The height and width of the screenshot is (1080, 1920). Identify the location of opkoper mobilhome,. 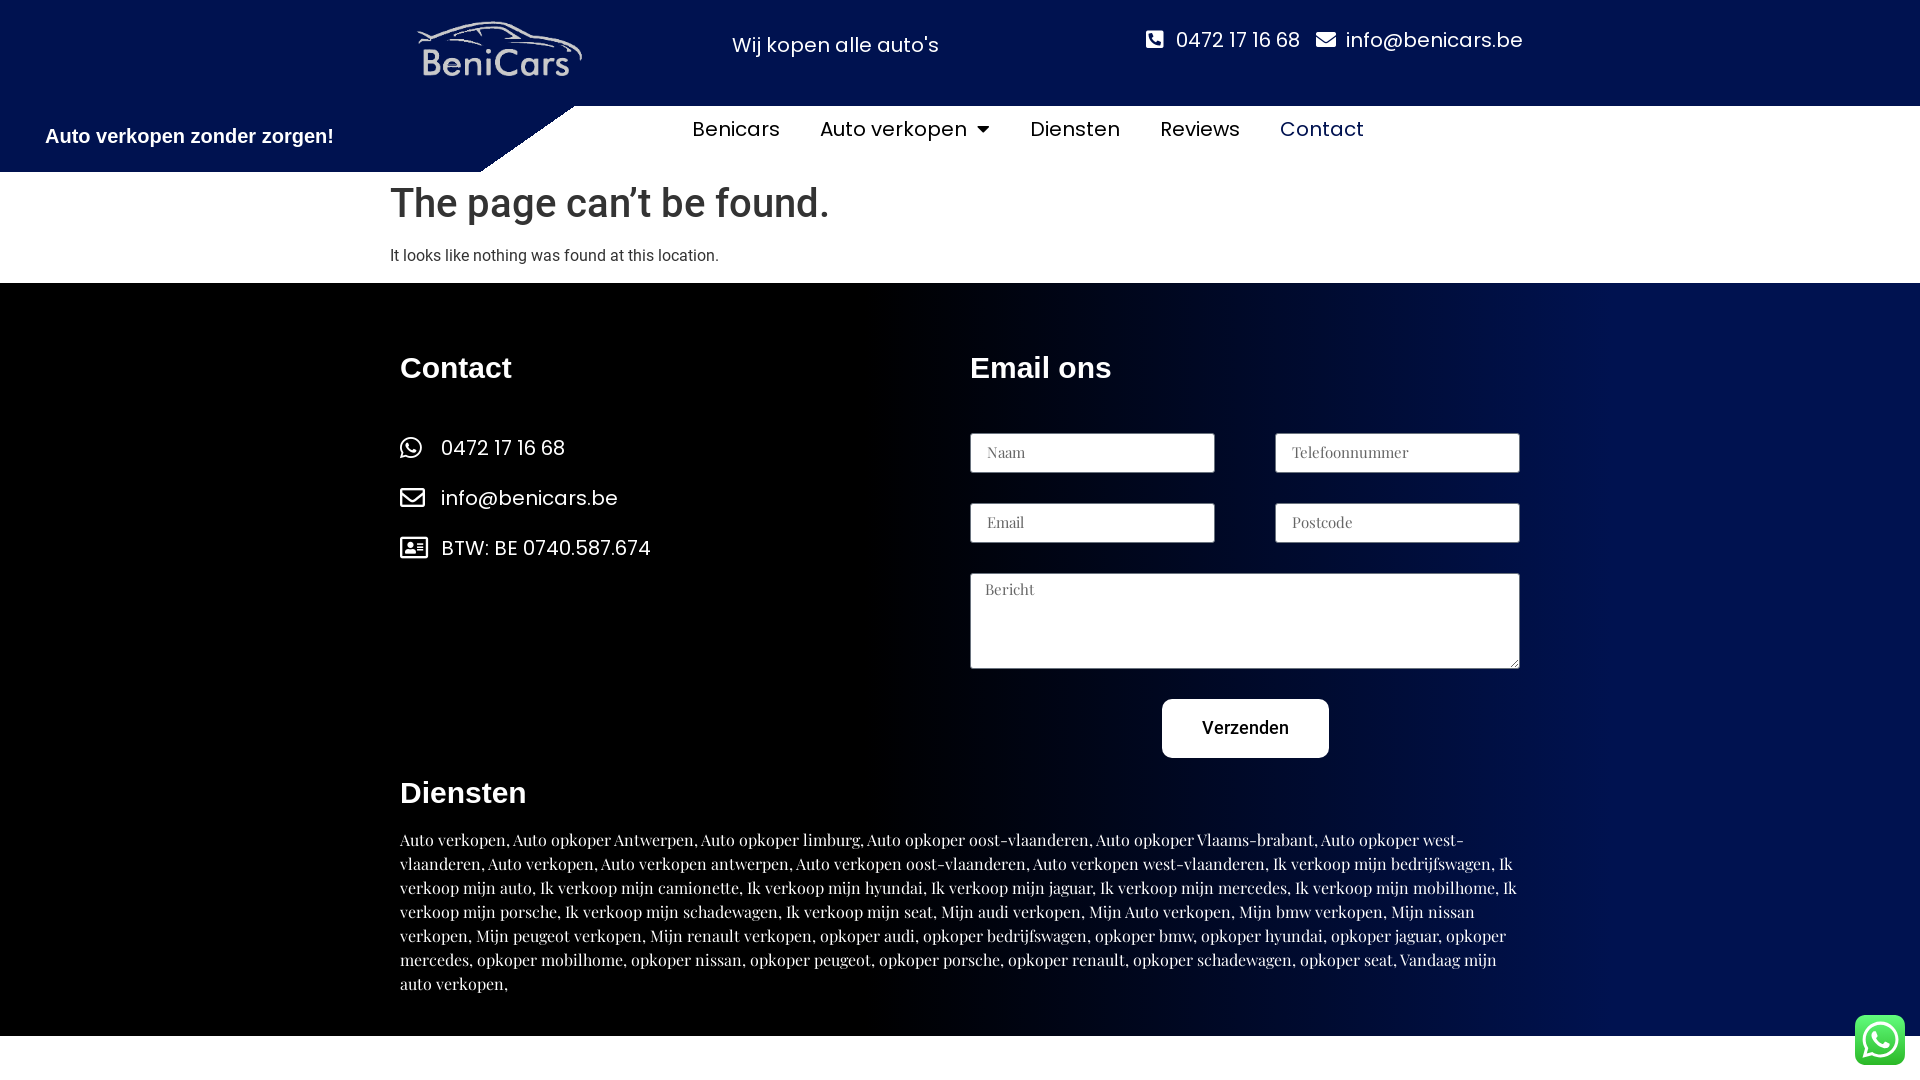
(552, 960).